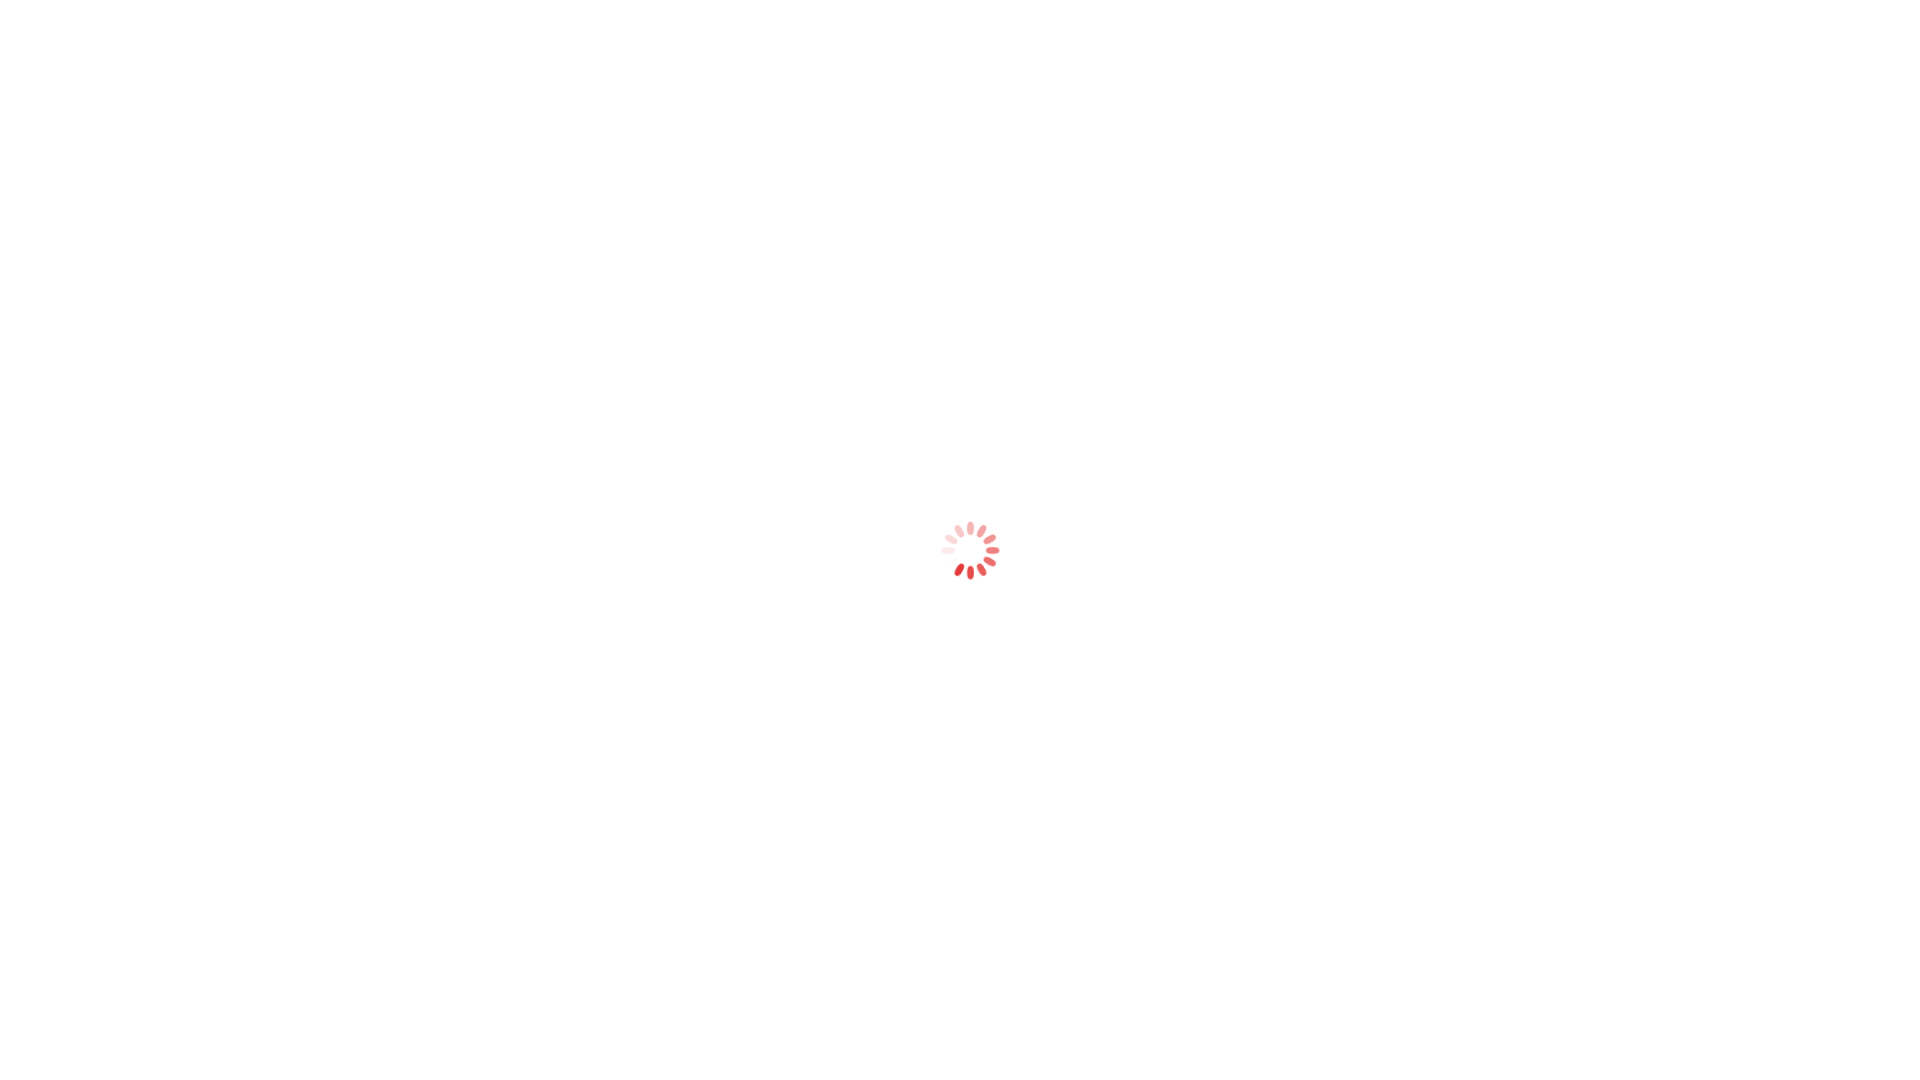 The width and height of the screenshot is (1920, 1080). What do you see at coordinates (69, 841) in the screenshot?
I see `News & Medien` at bounding box center [69, 841].